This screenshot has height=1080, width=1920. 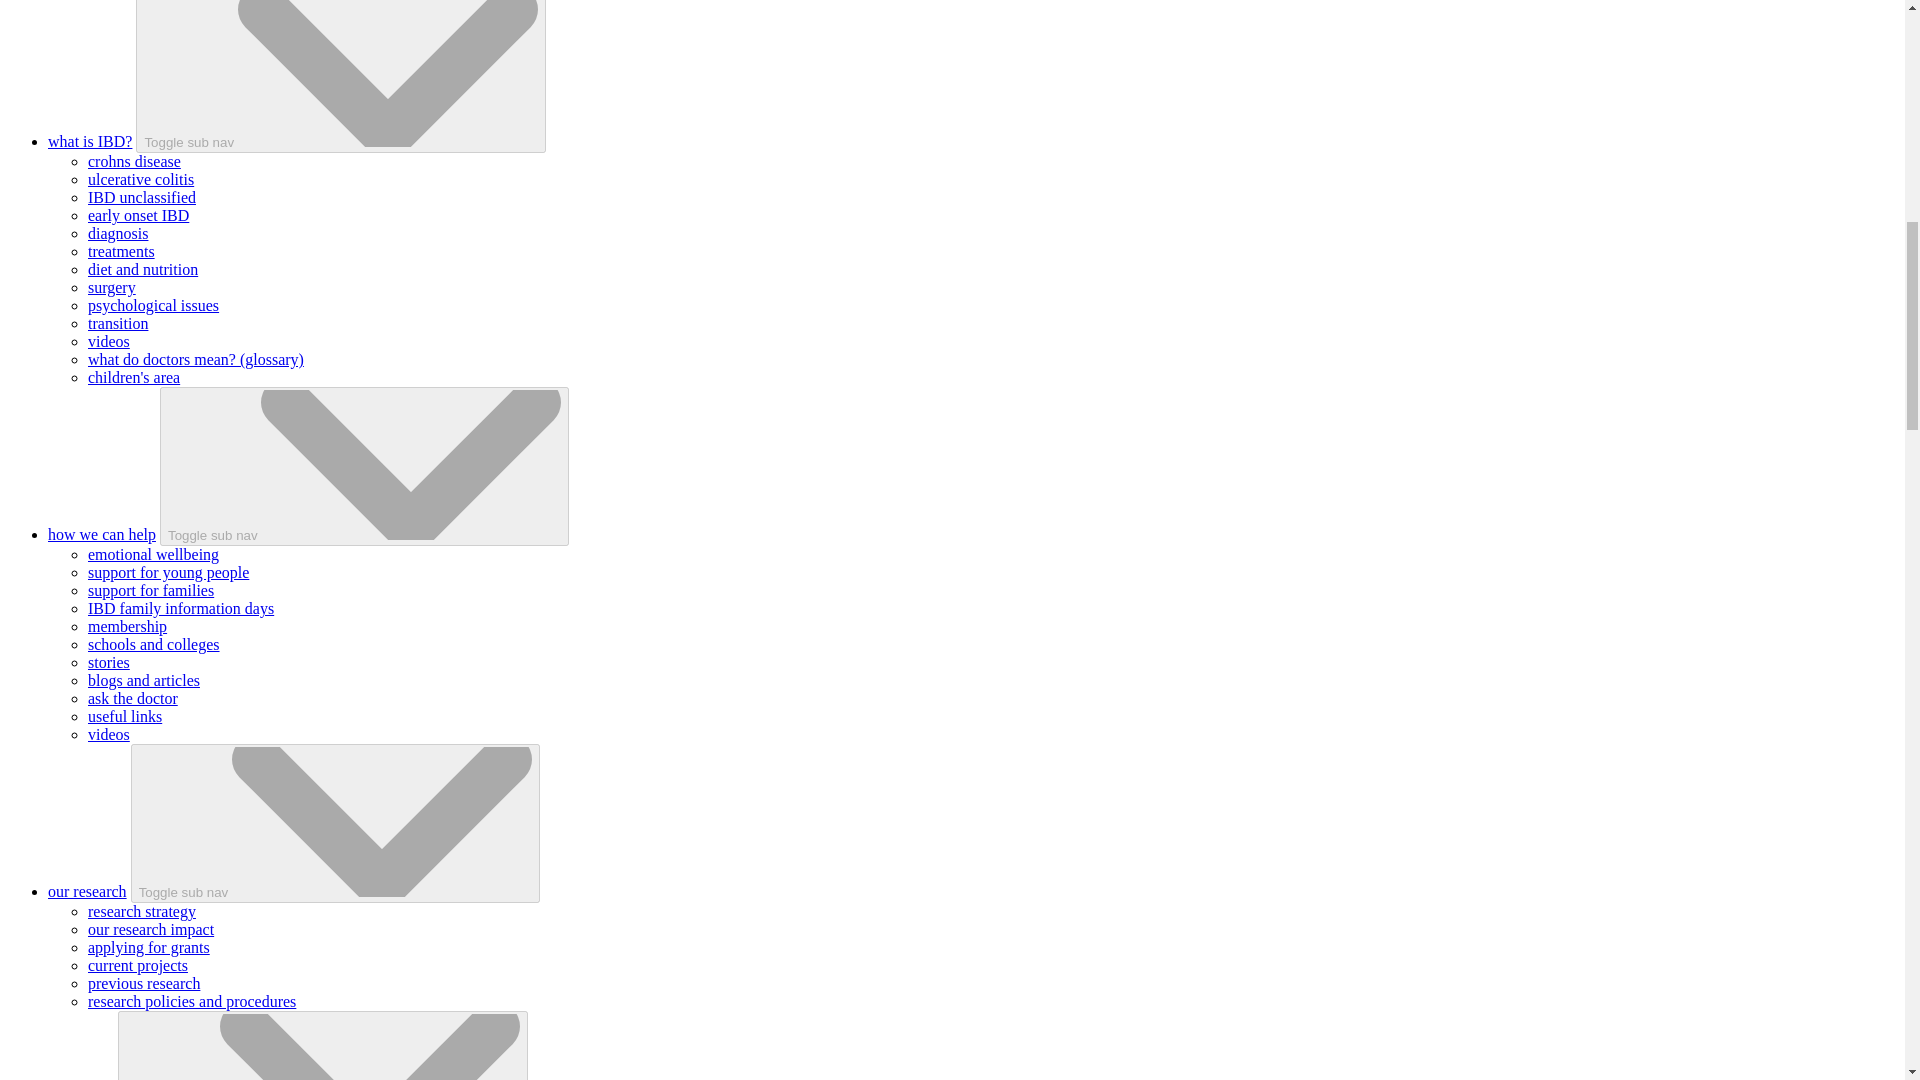 I want to click on transition, so click(x=118, y=323).